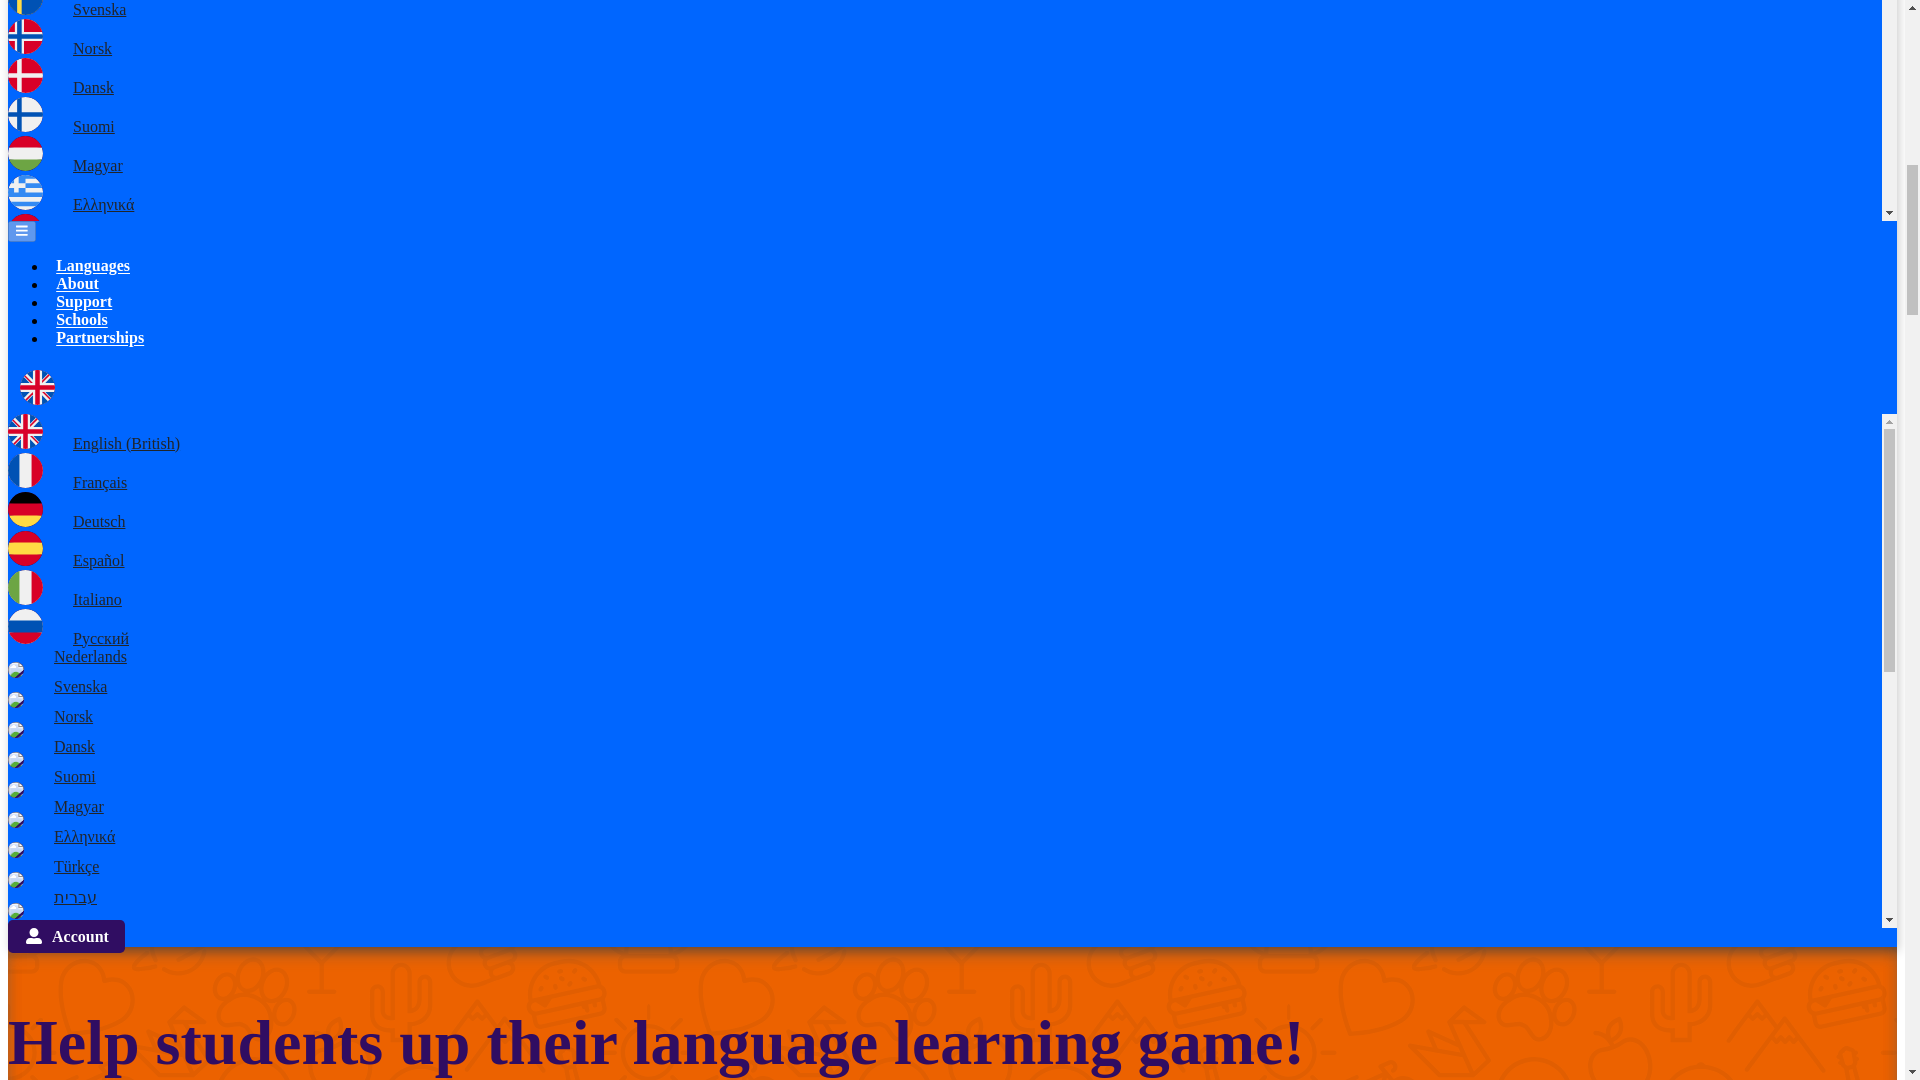  I want to click on Magyar, so click(64, 164).